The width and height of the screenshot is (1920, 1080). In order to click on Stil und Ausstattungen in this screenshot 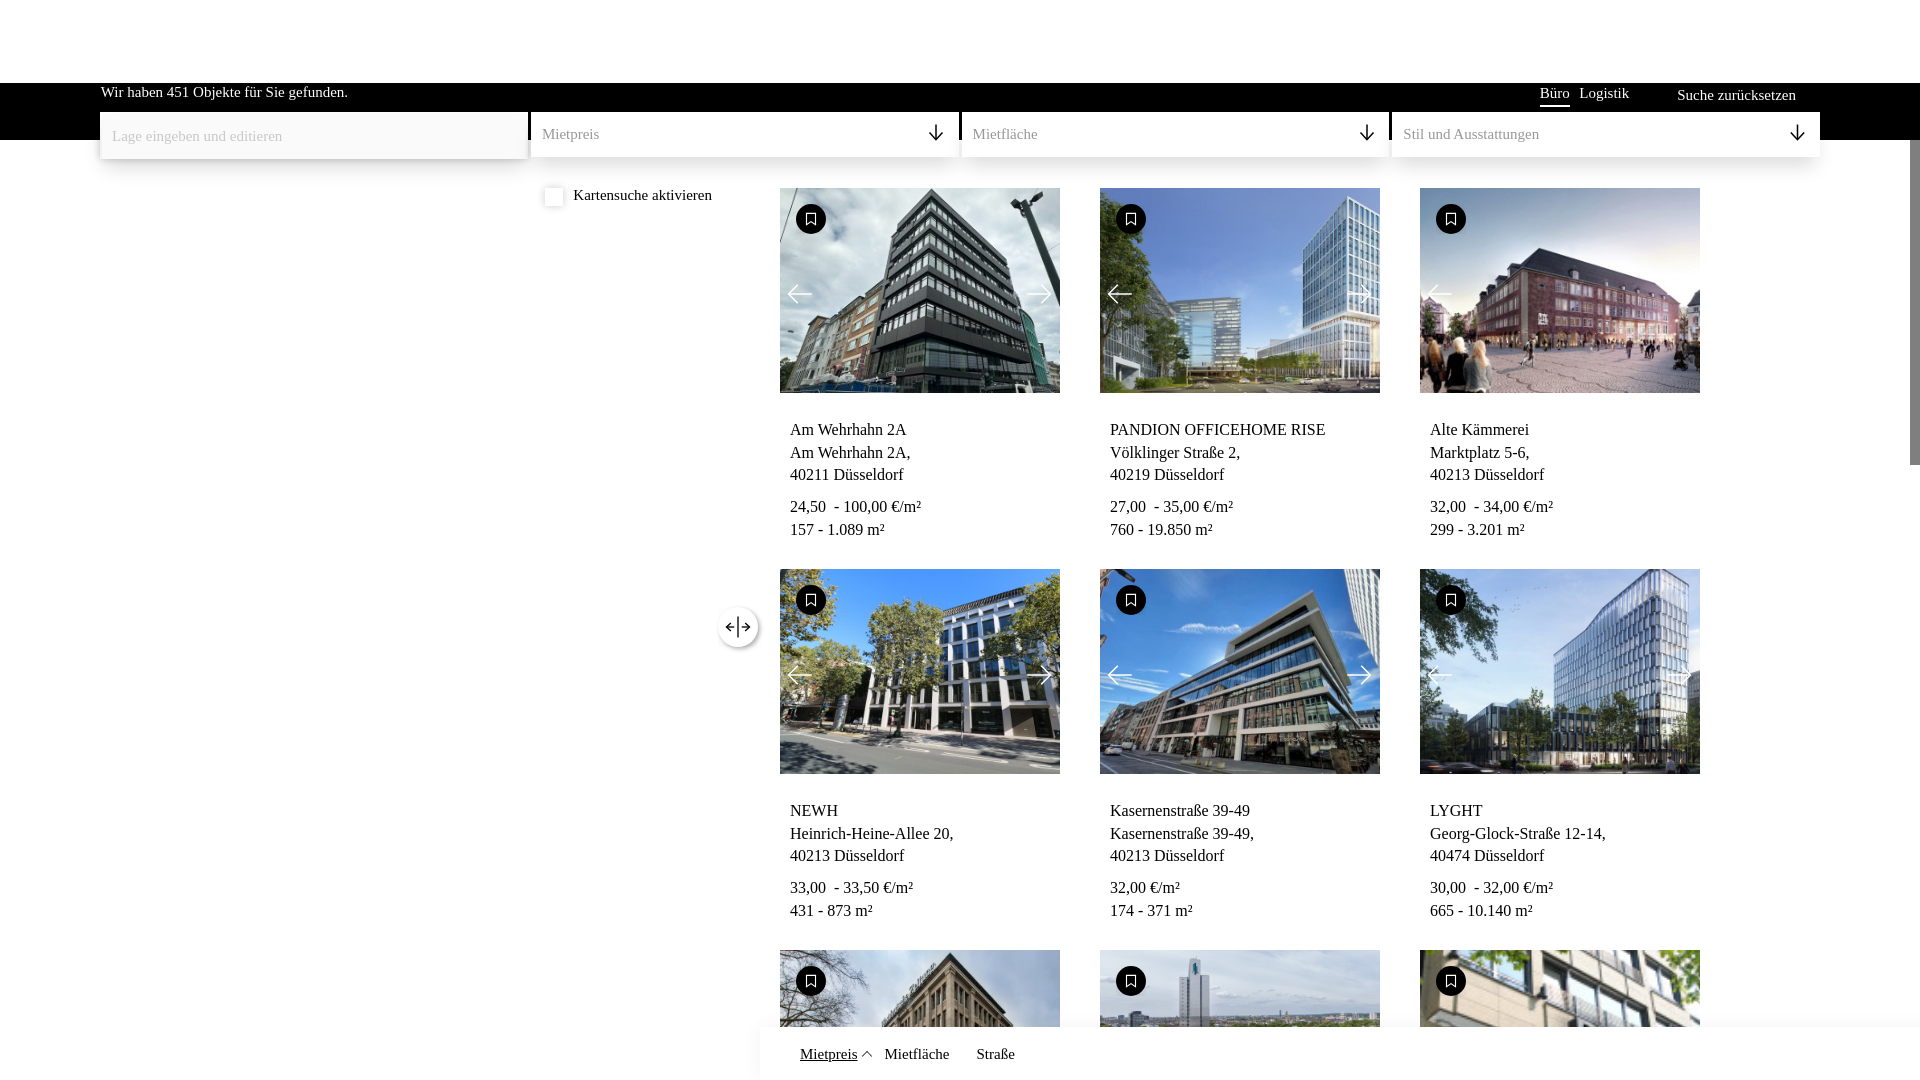, I will do `click(1606, 134)`.